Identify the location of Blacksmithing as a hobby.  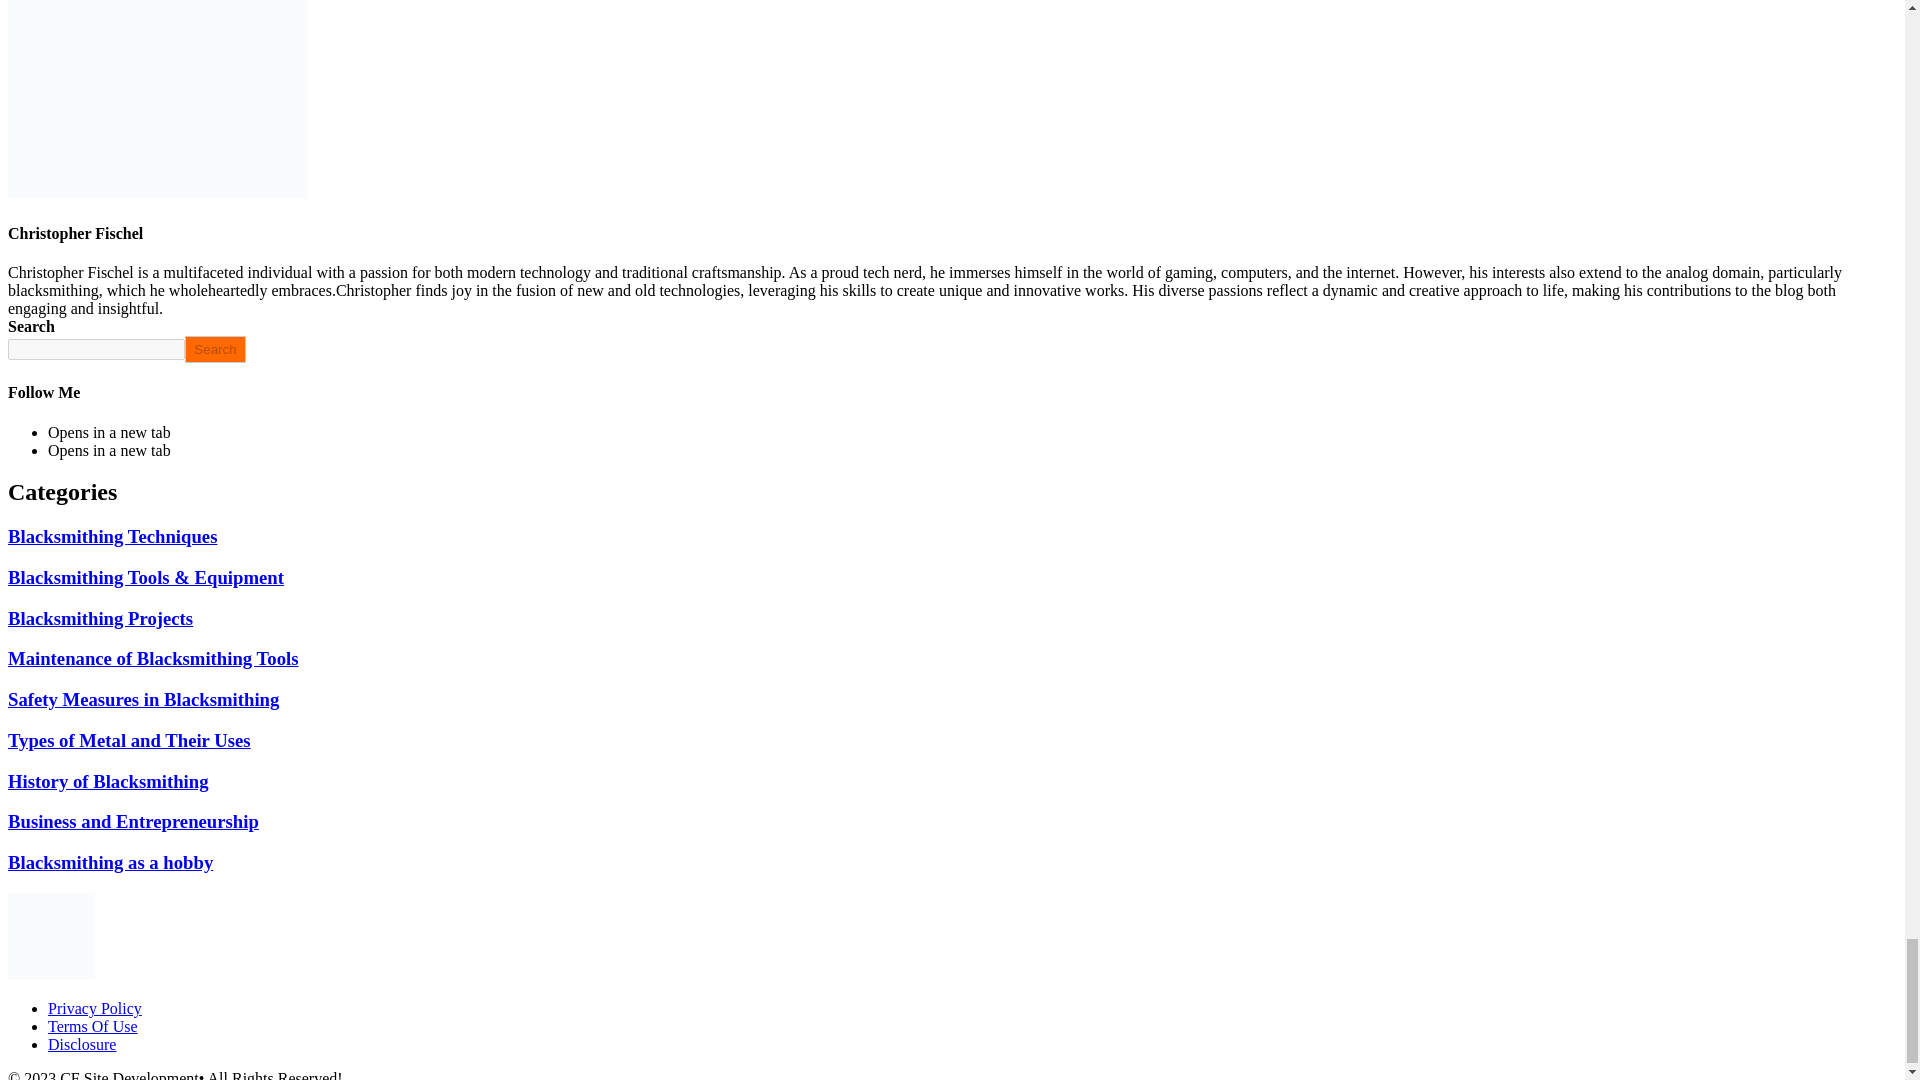
(110, 862).